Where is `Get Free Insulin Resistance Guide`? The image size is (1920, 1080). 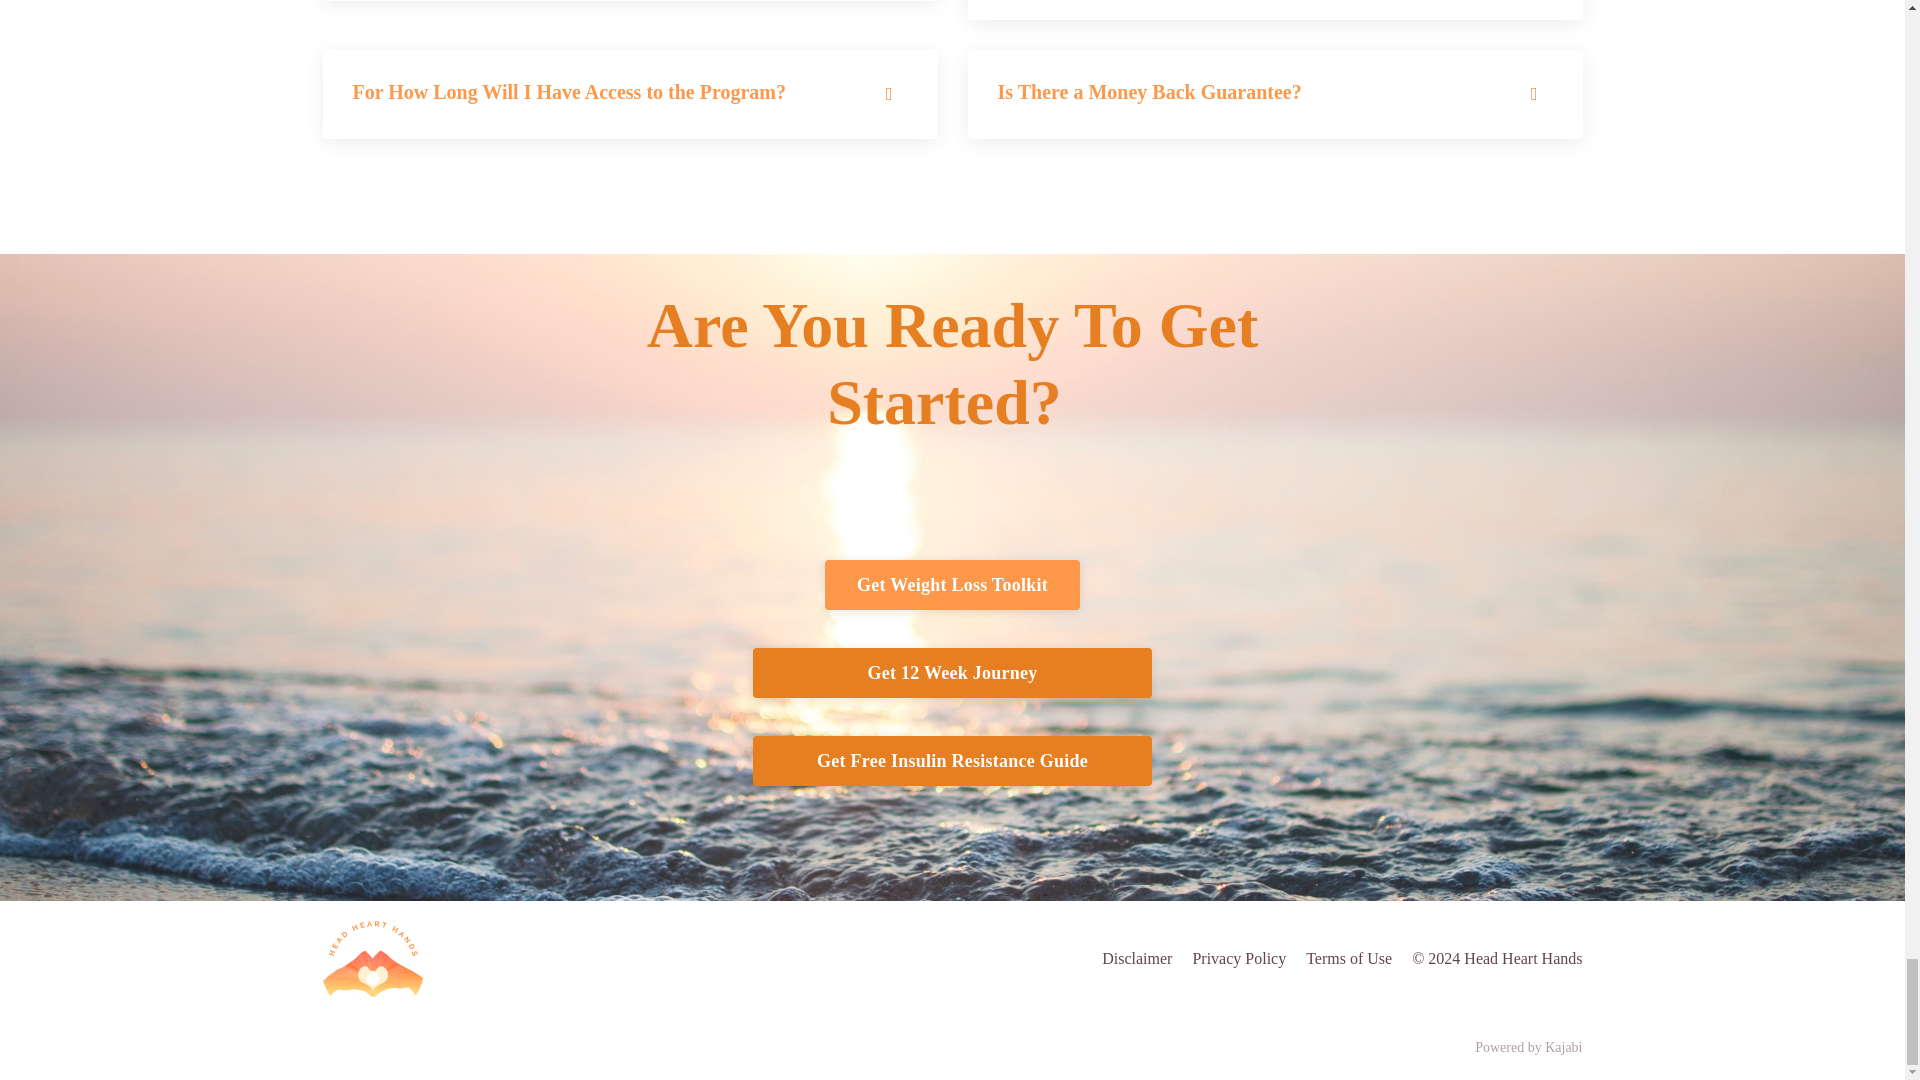 Get Free Insulin Resistance Guide is located at coordinates (952, 760).